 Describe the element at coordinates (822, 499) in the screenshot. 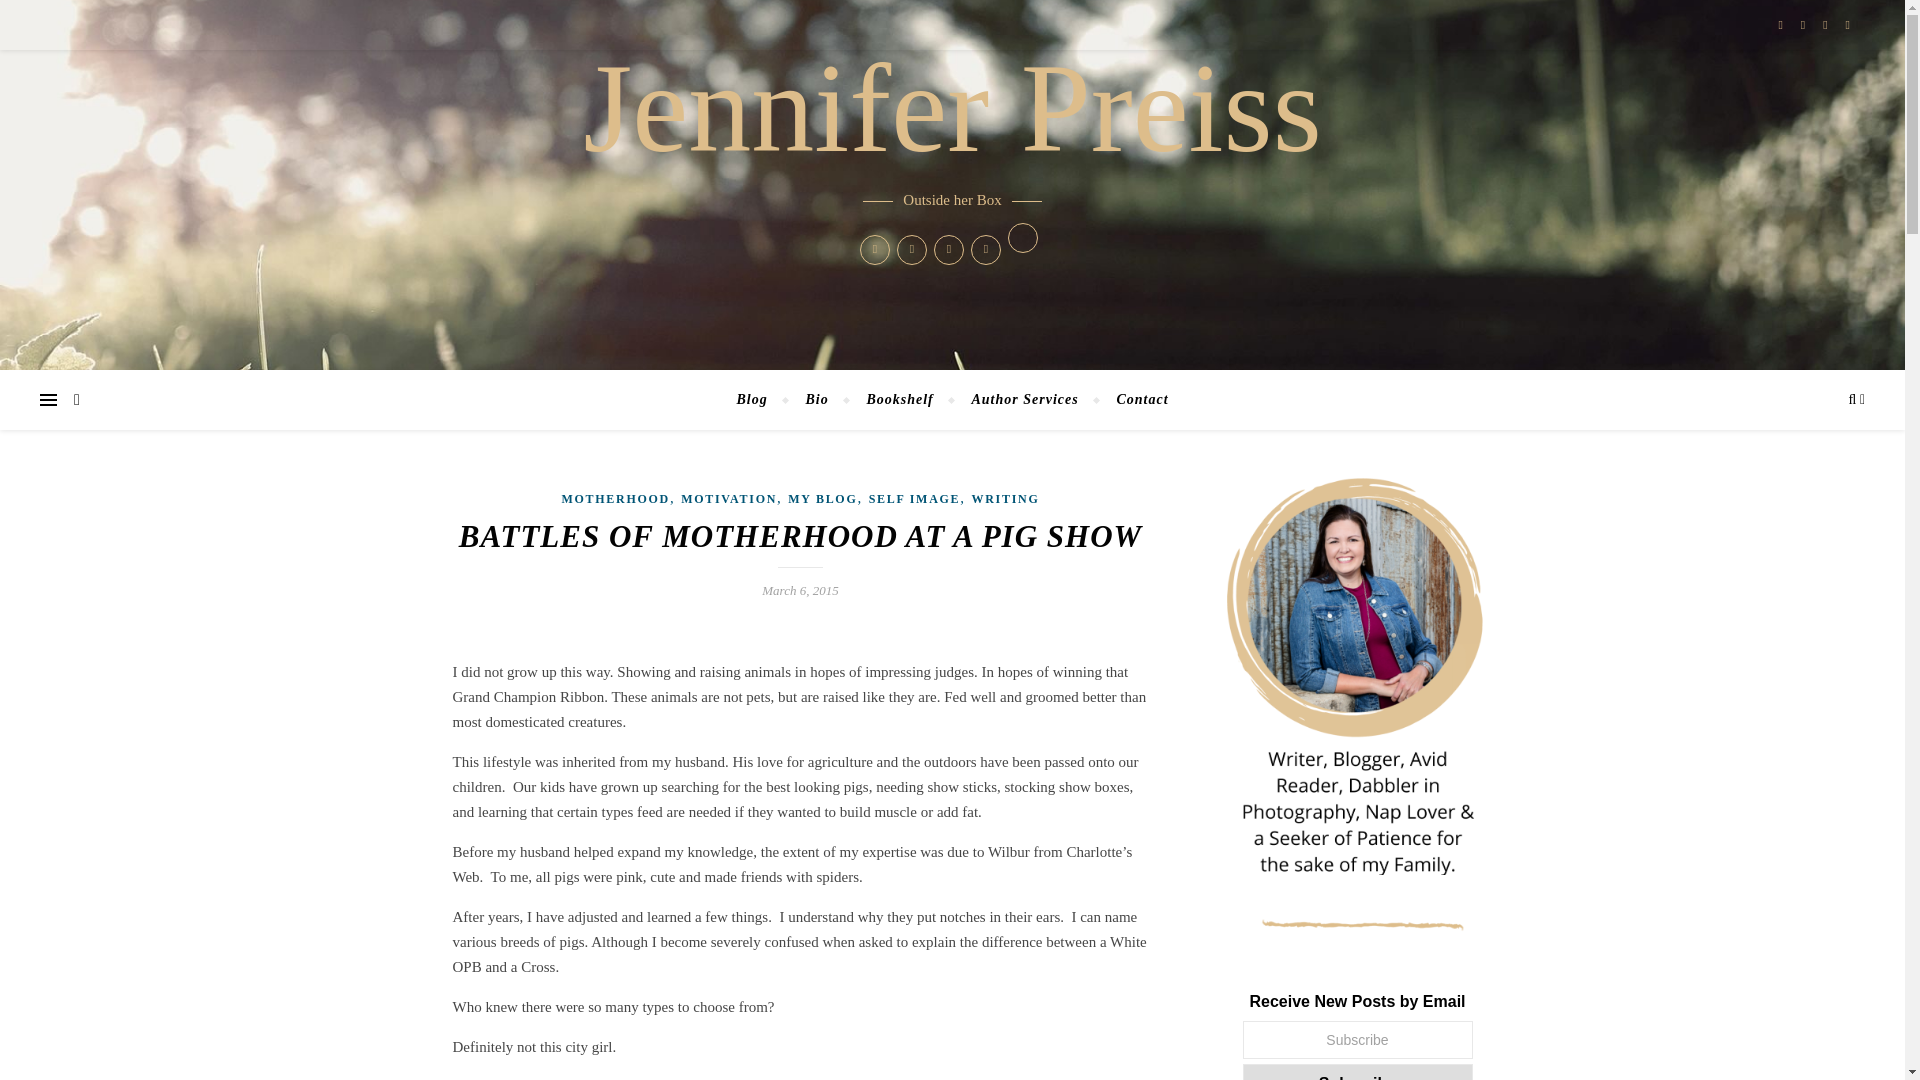

I see `MY BLOG` at that location.